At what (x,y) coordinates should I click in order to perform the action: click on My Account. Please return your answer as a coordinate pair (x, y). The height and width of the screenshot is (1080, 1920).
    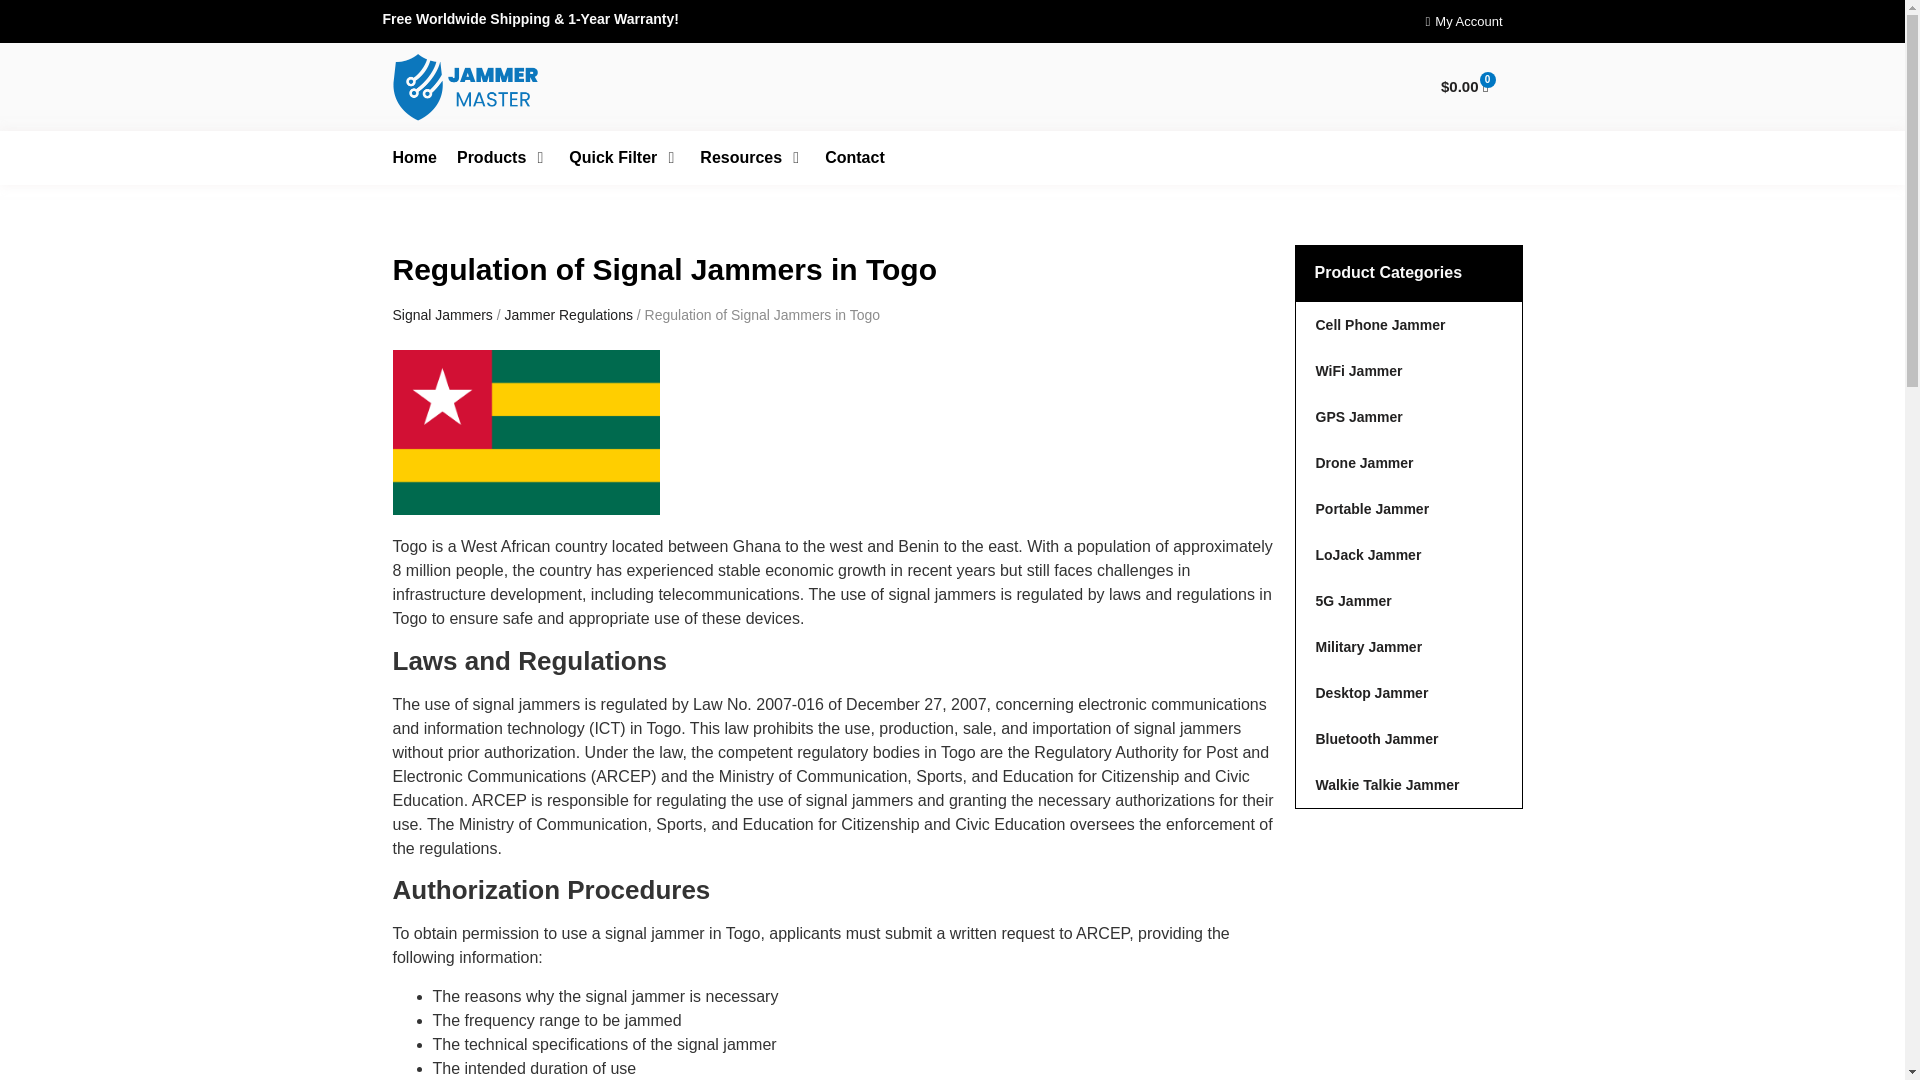
    Looking at the image, I should click on (1464, 21).